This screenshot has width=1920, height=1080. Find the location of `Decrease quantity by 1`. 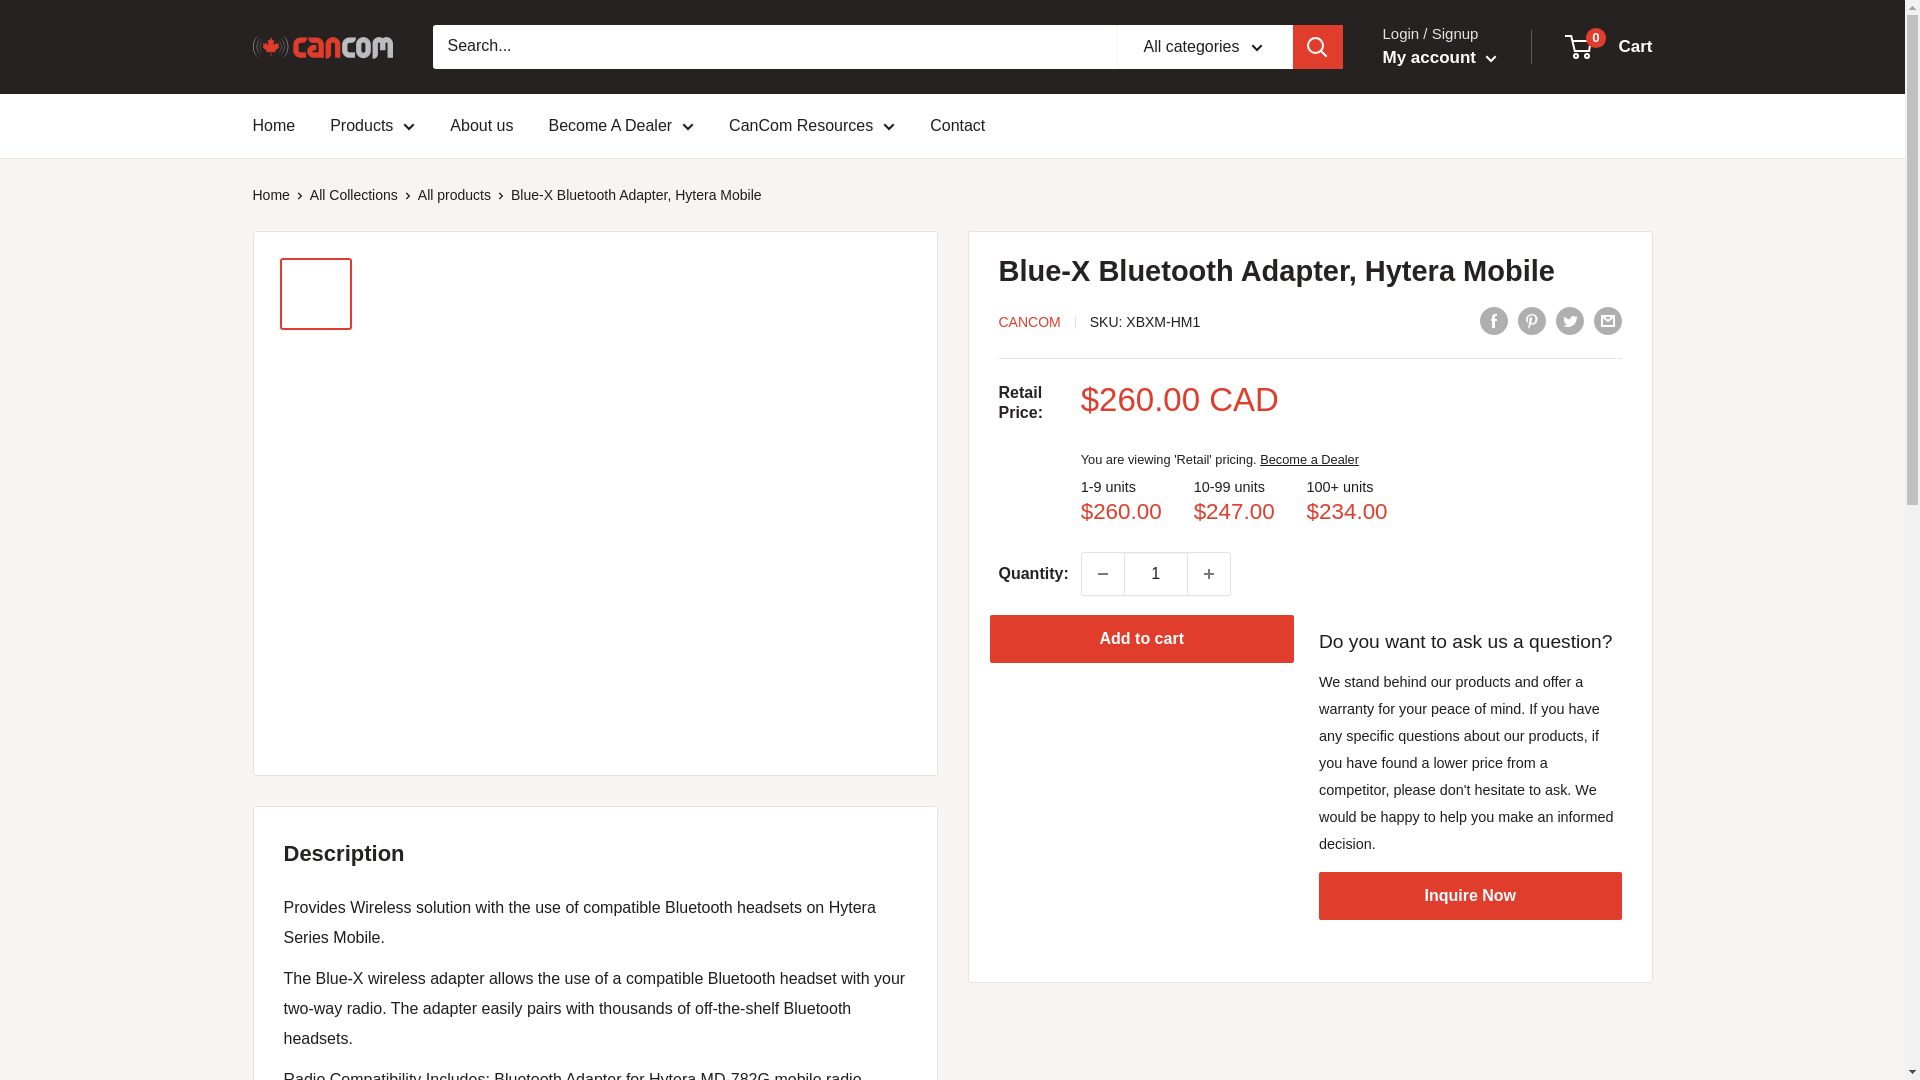

Decrease quantity by 1 is located at coordinates (1102, 574).